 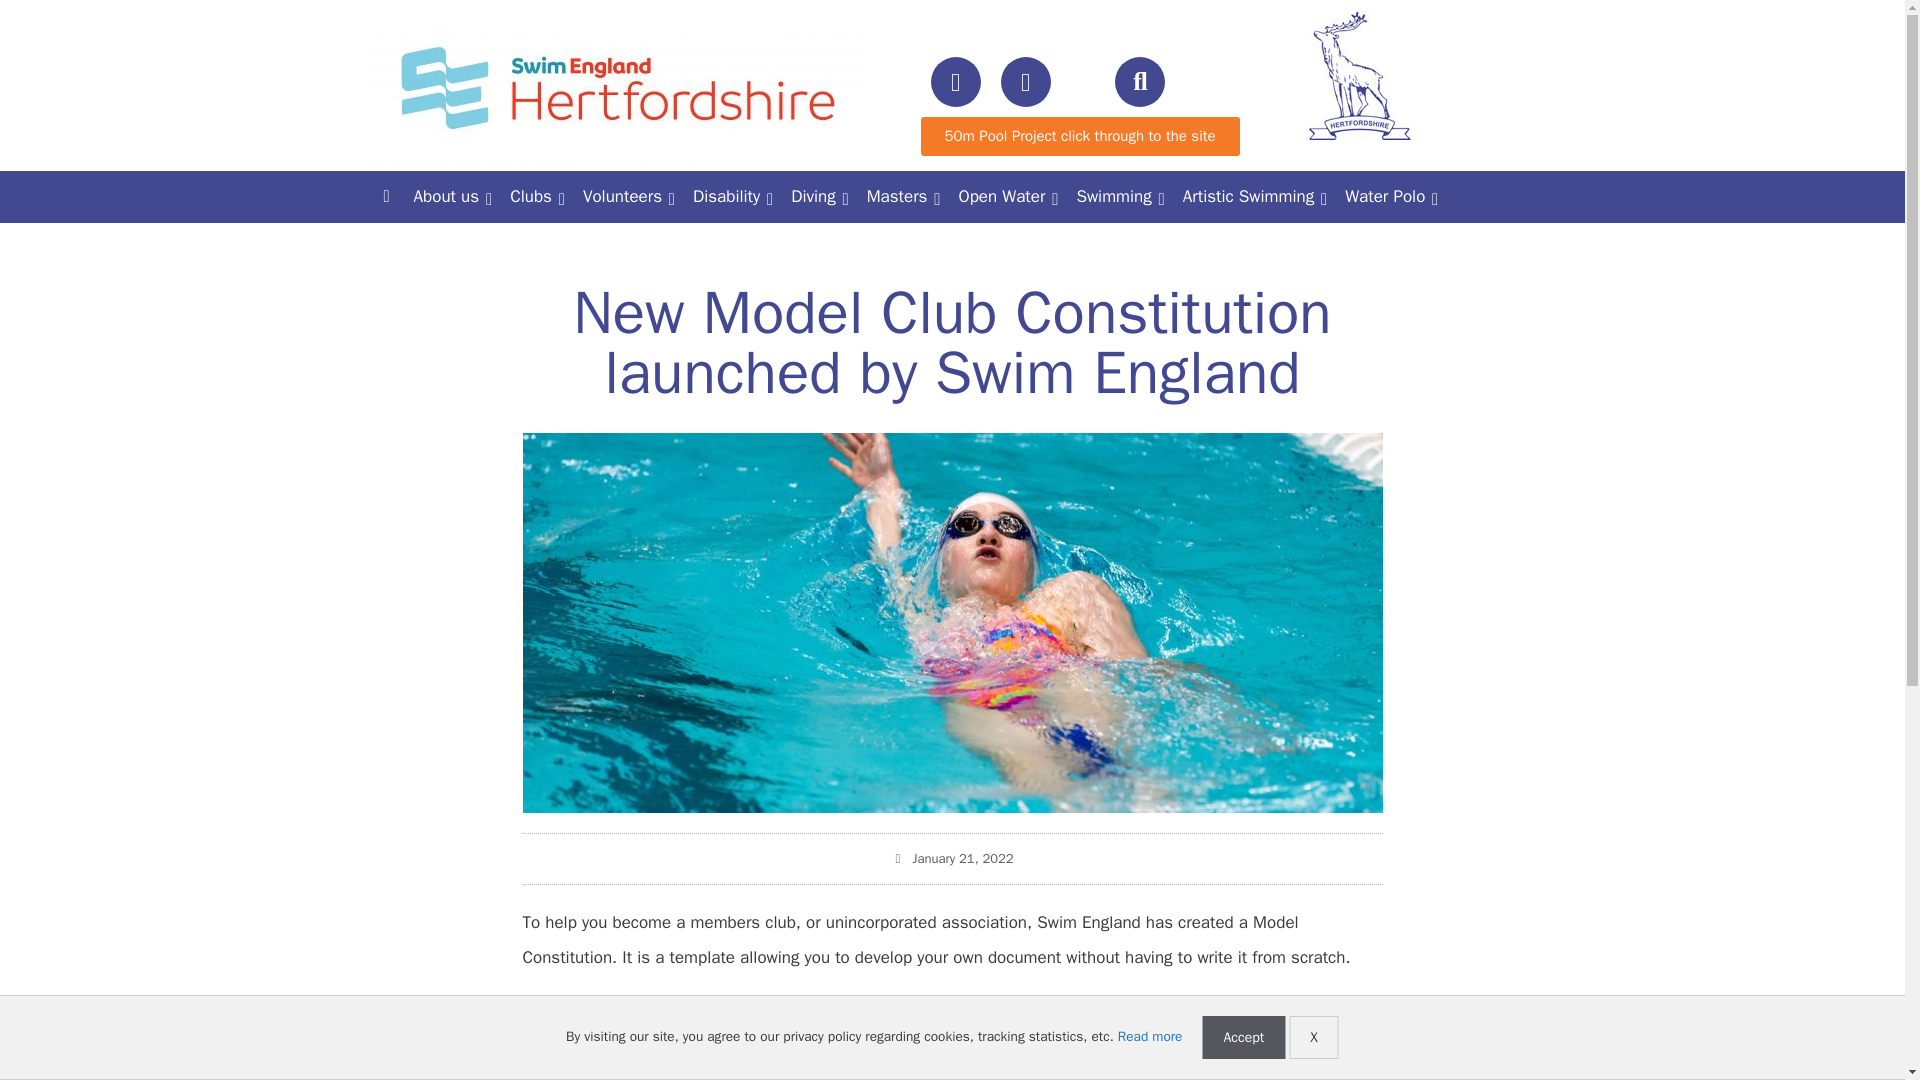 What do you see at coordinates (1242, 1038) in the screenshot?
I see `Accept` at bounding box center [1242, 1038].